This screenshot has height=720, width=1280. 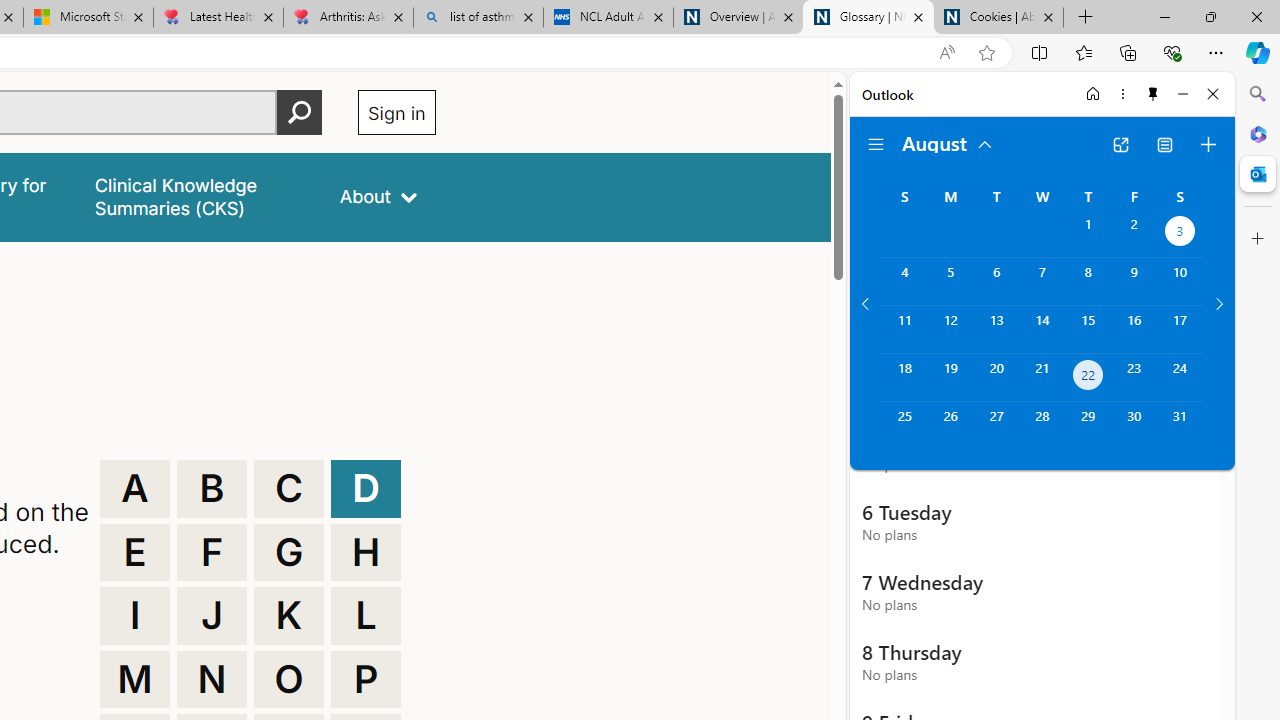 What do you see at coordinates (1258, 174) in the screenshot?
I see `Close Outlook pane` at bounding box center [1258, 174].